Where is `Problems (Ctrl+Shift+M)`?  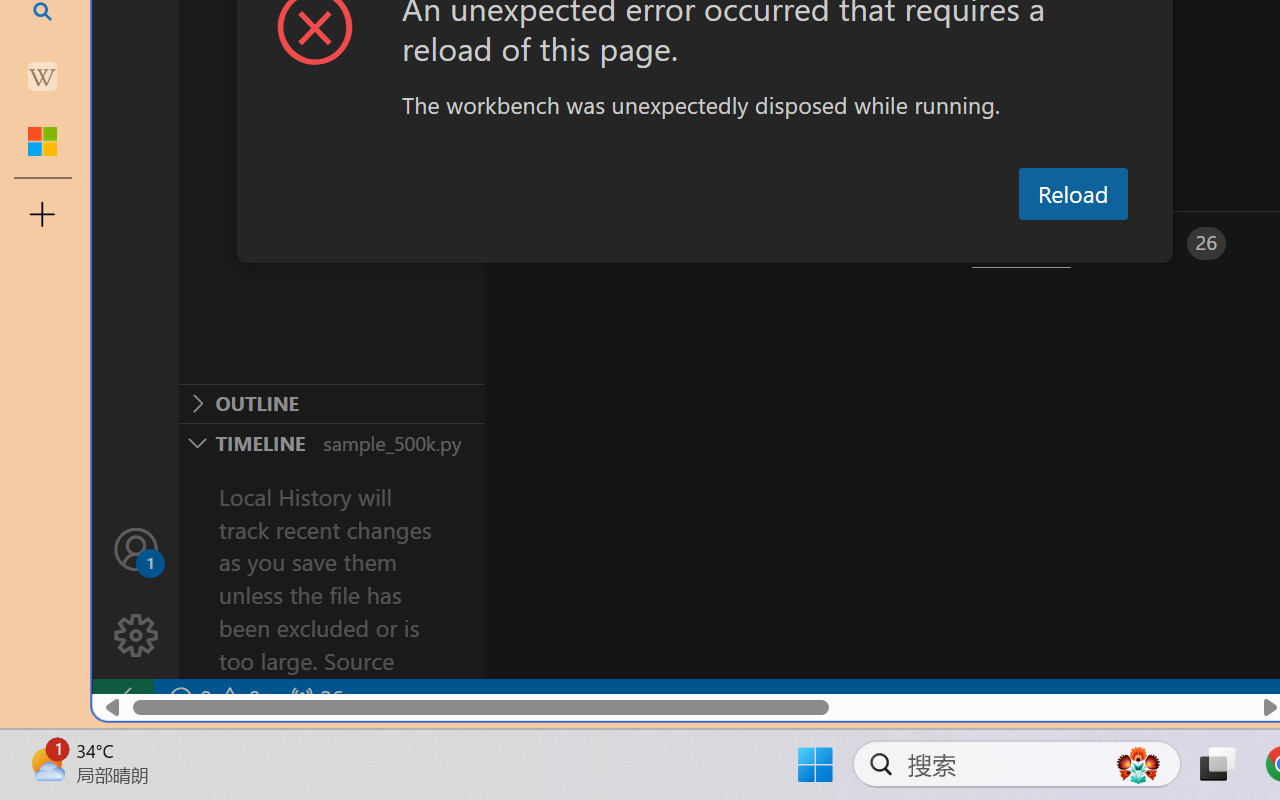 Problems (Ctrl+Shift+M) is located at coordinates (568, 243).